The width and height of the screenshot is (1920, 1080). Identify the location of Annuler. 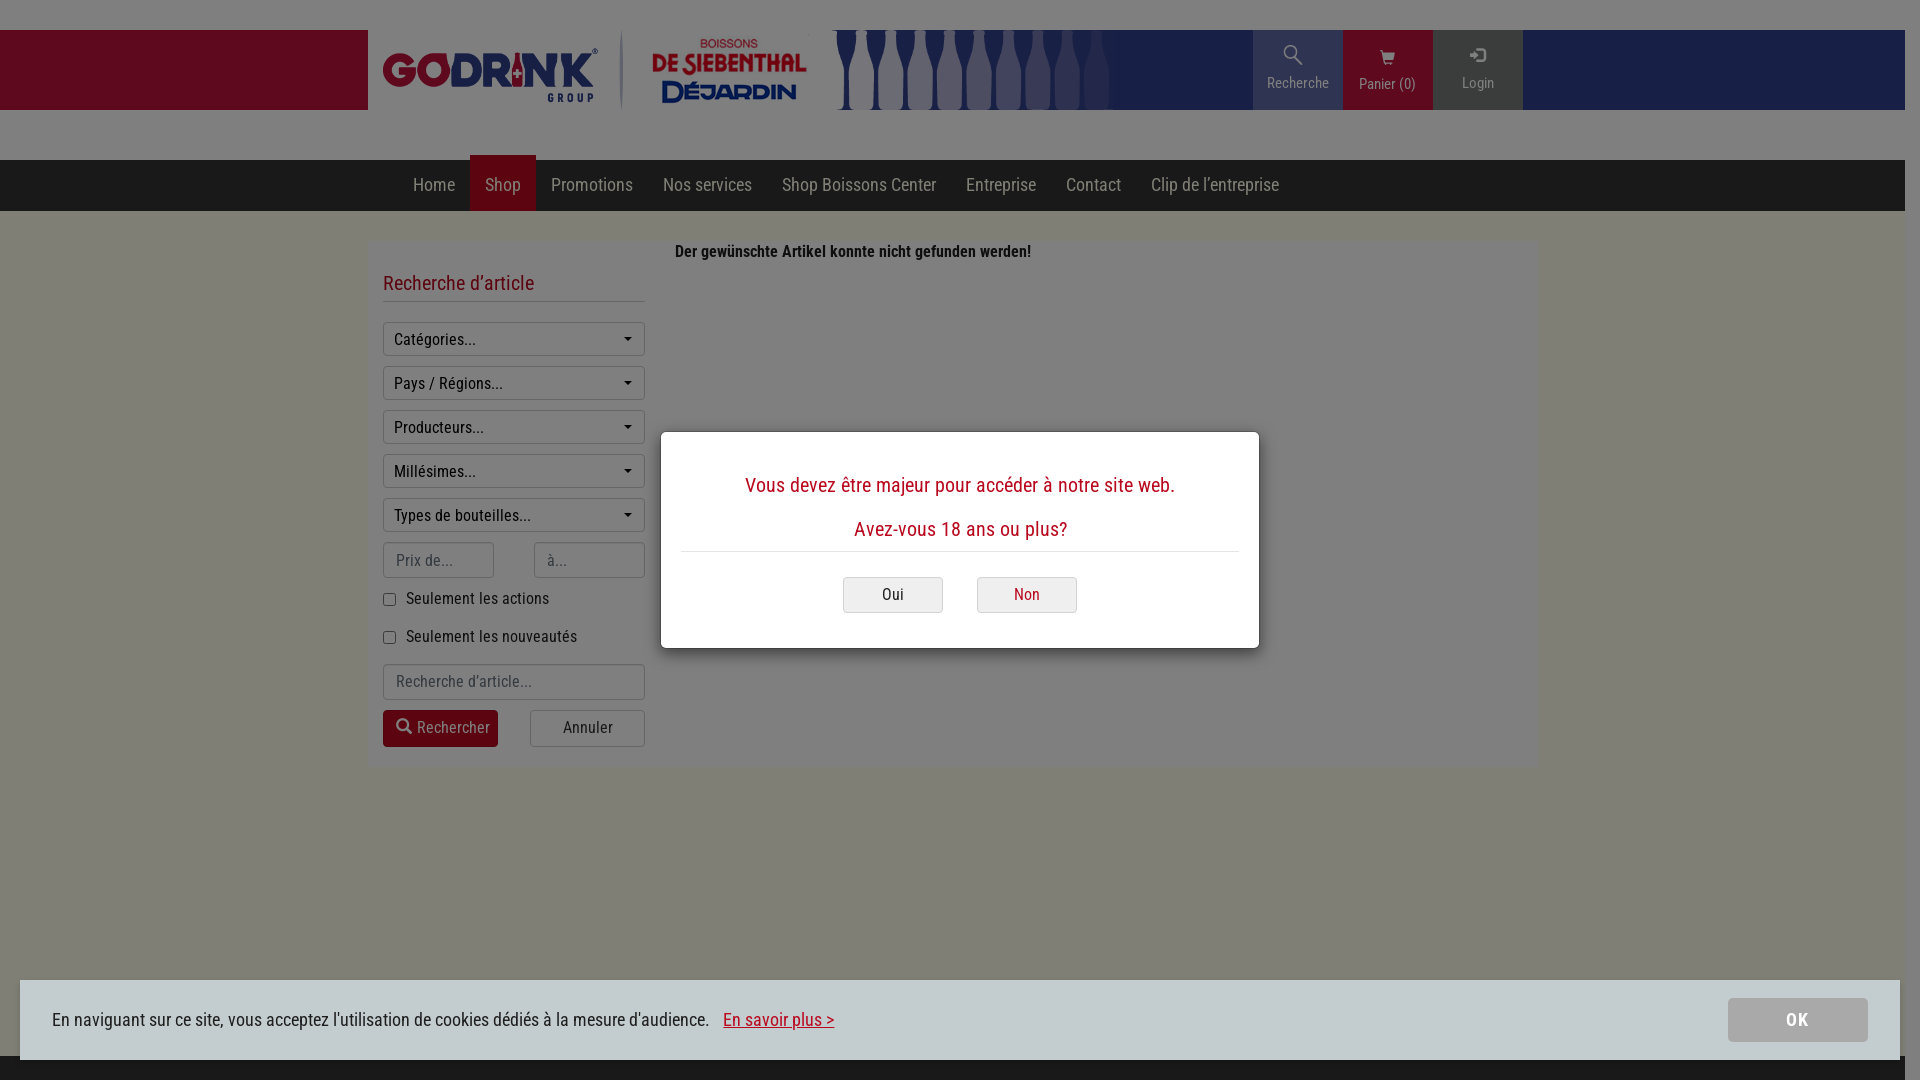
(588, 728).